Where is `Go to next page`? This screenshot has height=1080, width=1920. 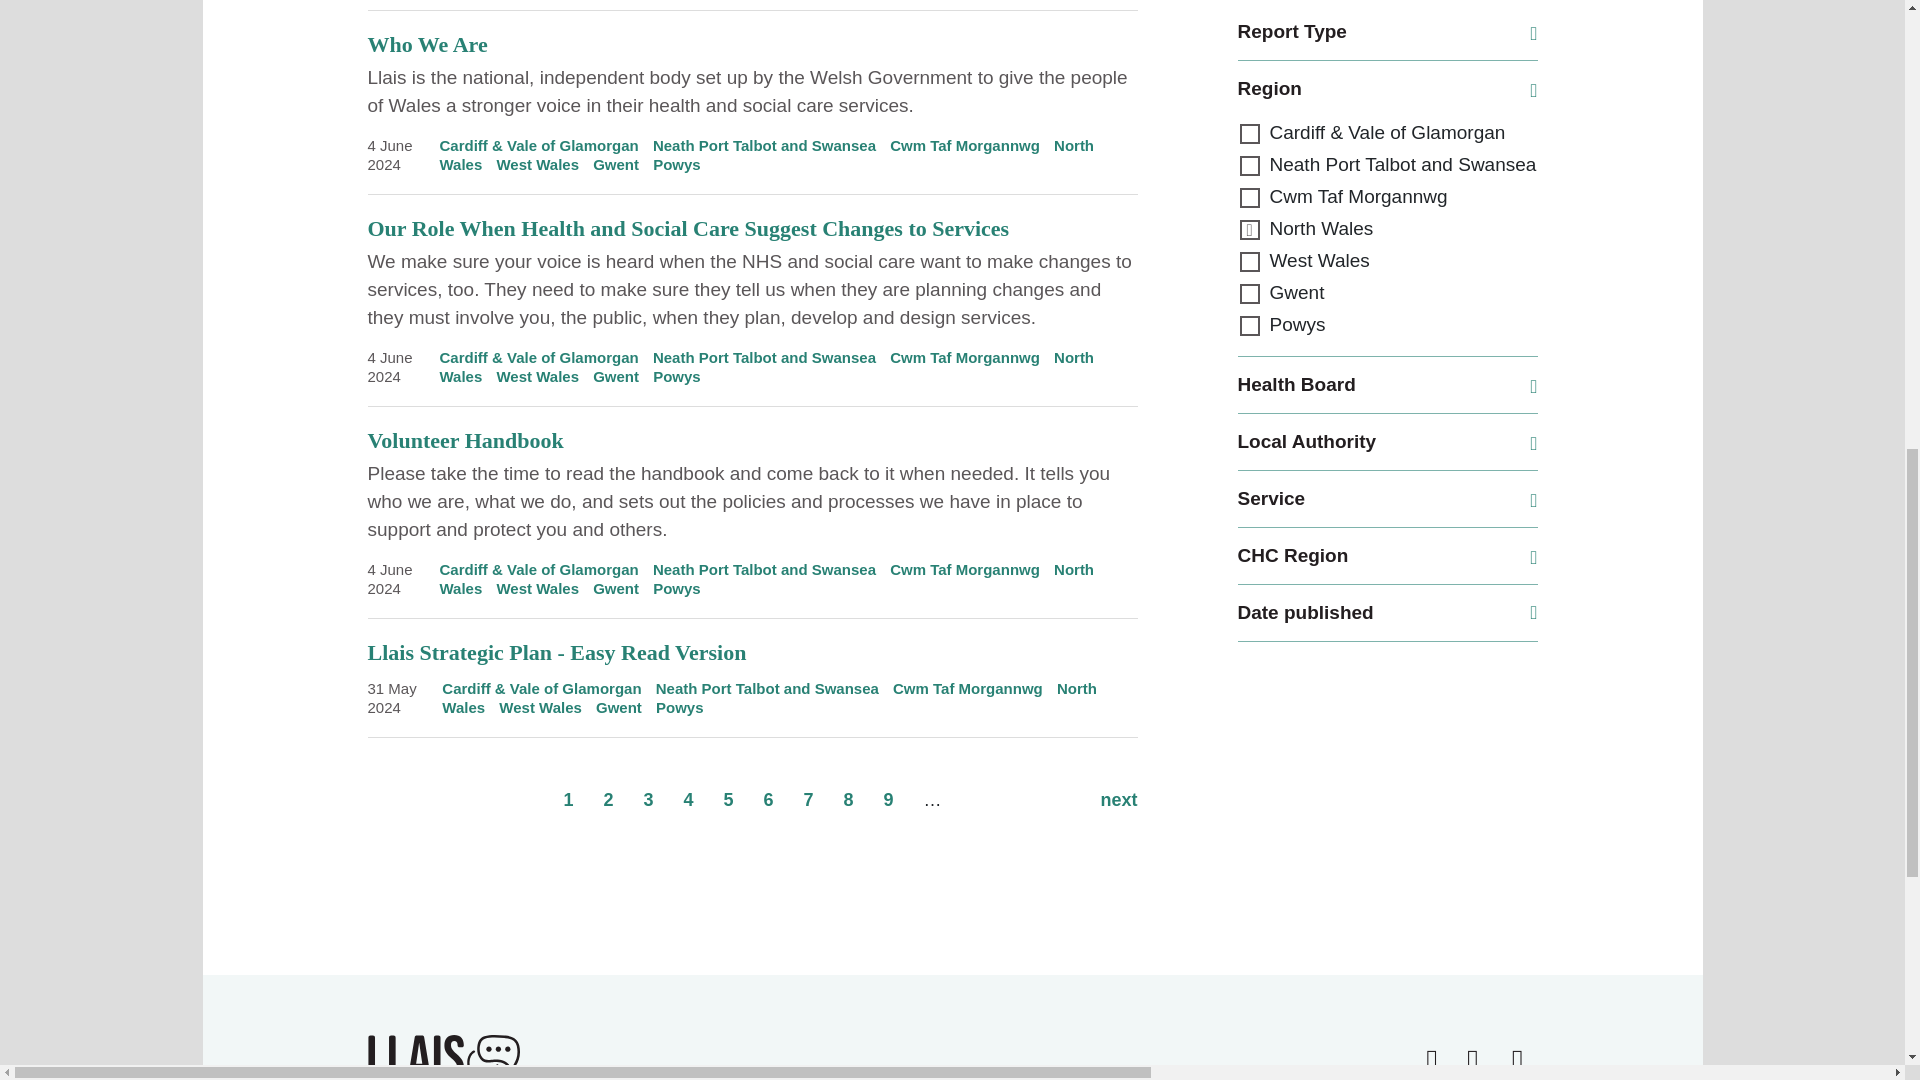
Go to next page is located at coordinates (1118, 800).